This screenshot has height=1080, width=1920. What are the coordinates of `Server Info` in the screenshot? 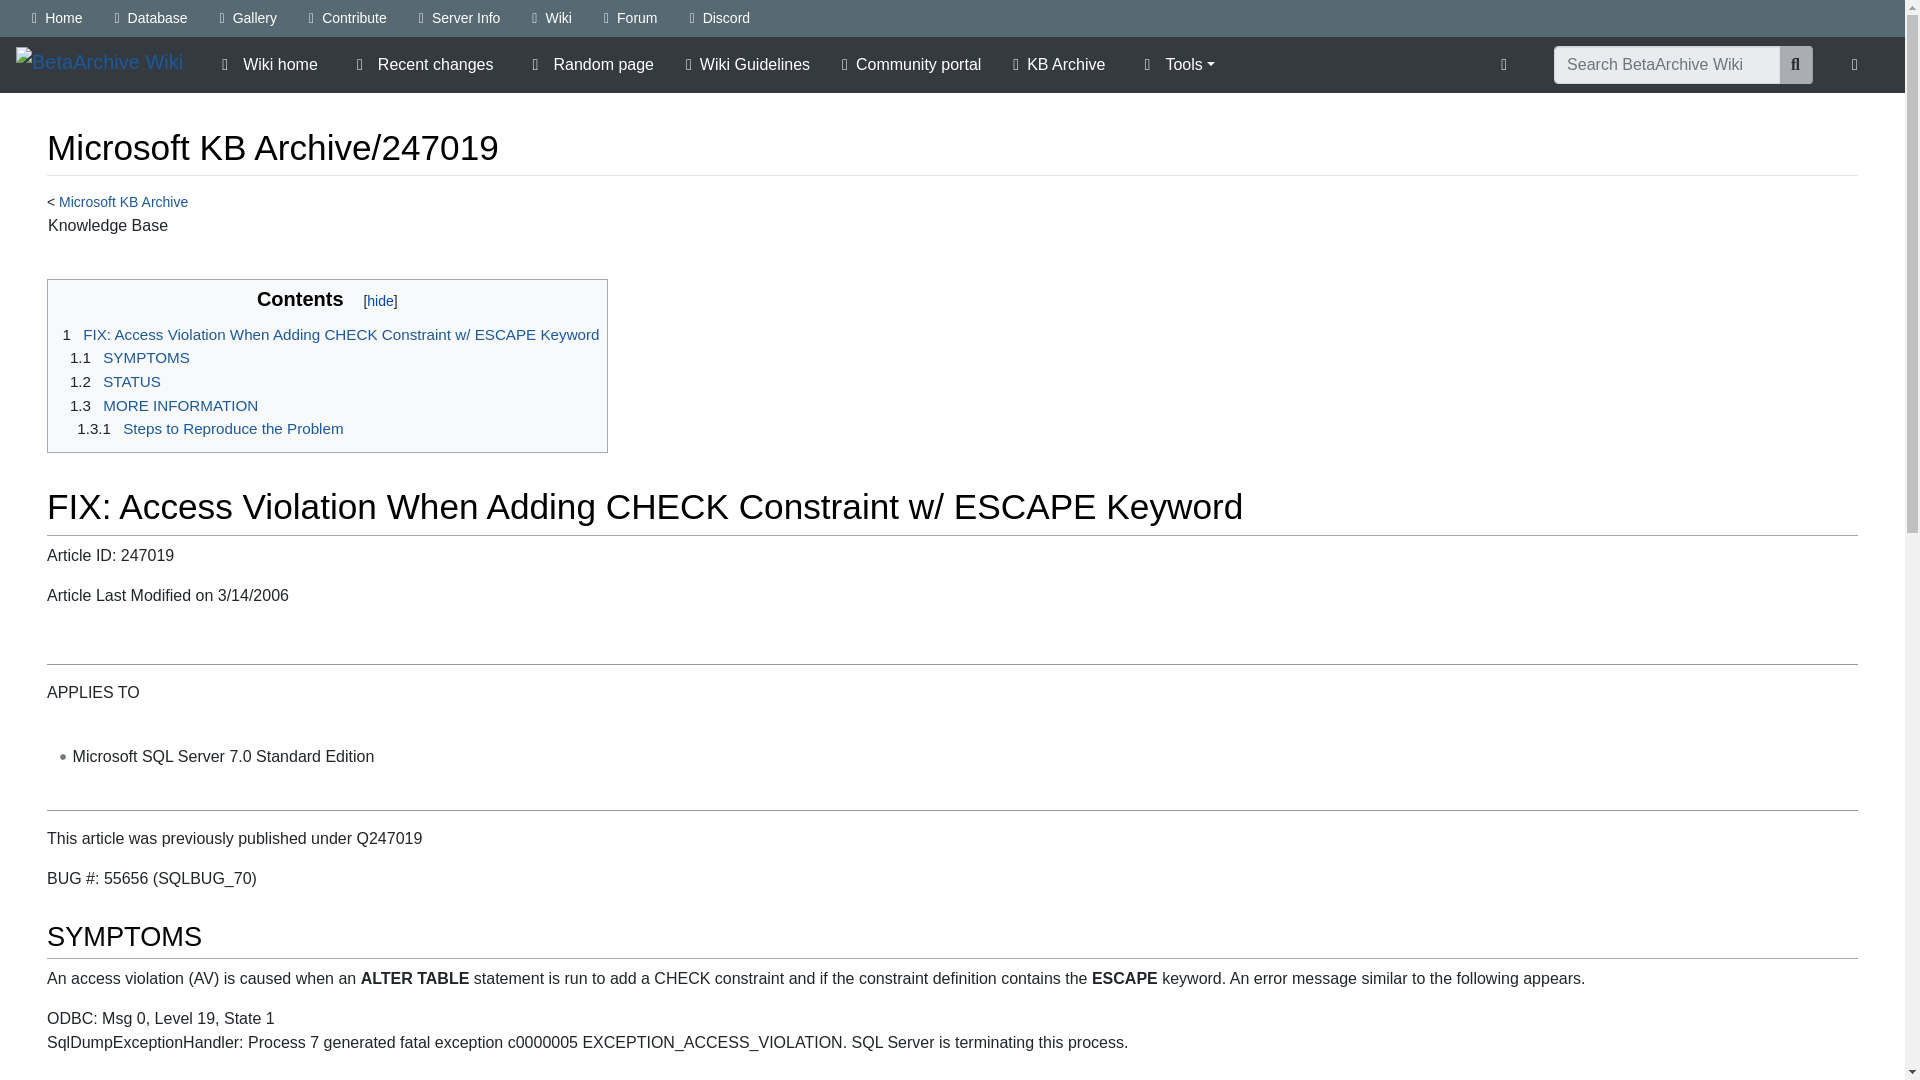 It's located at (460, 18).